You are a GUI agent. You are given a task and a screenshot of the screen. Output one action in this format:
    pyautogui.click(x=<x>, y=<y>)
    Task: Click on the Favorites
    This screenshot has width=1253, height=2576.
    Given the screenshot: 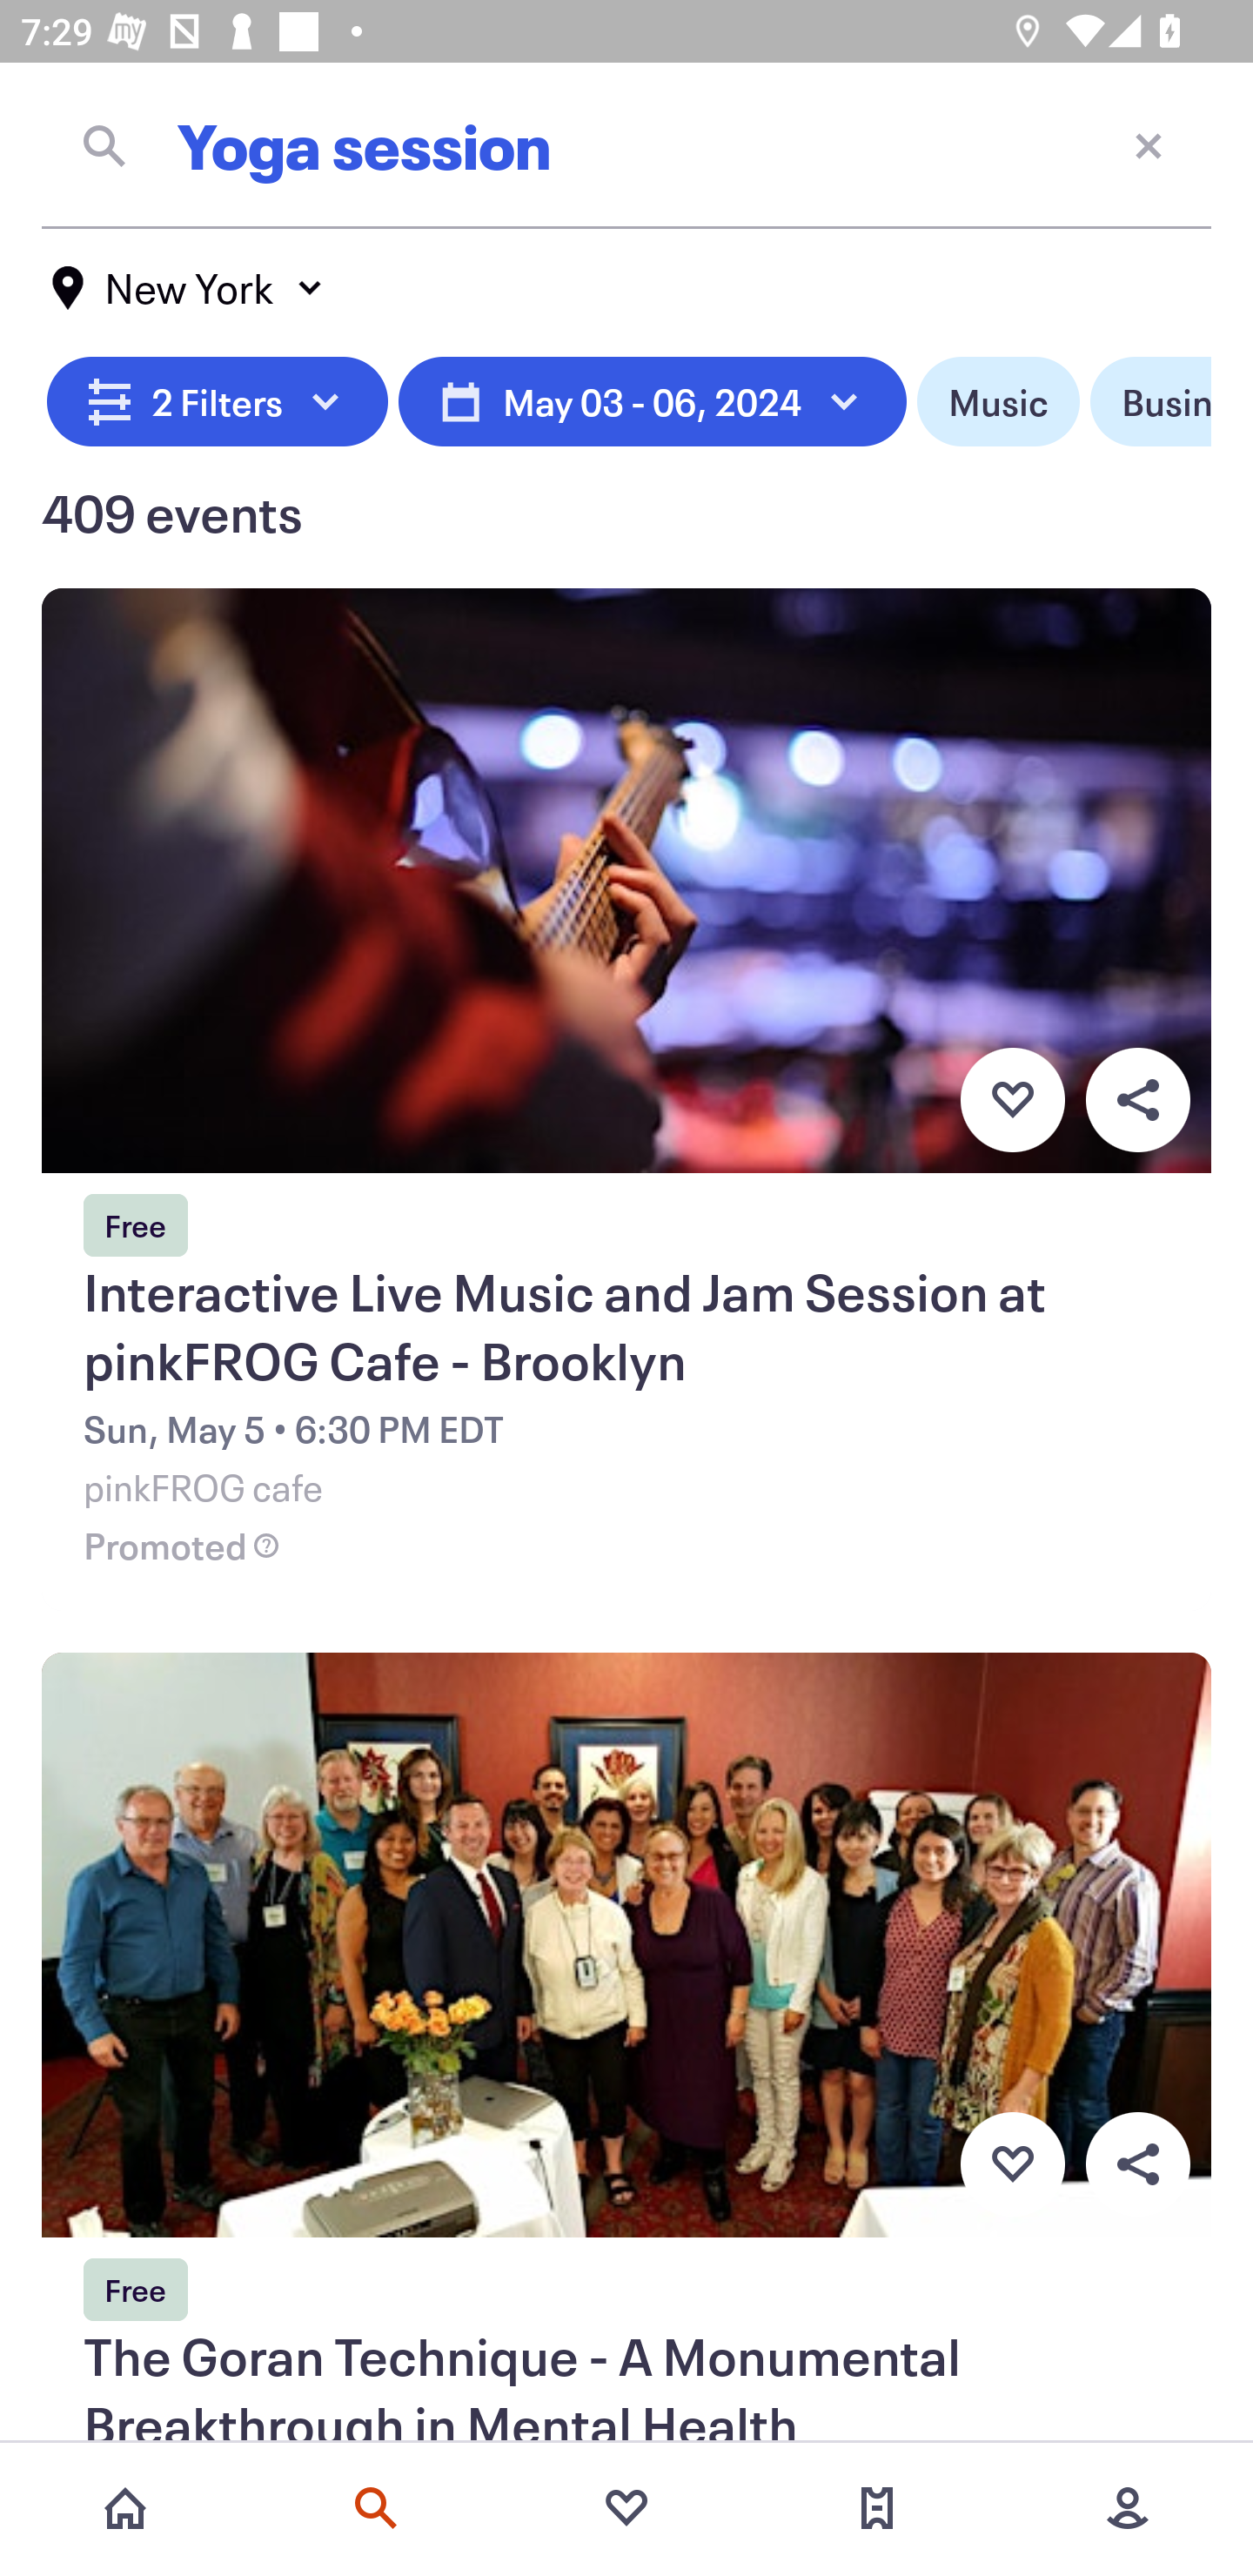 What is the action you would take?
    pyautogui.click(x=626, y=2508)
    